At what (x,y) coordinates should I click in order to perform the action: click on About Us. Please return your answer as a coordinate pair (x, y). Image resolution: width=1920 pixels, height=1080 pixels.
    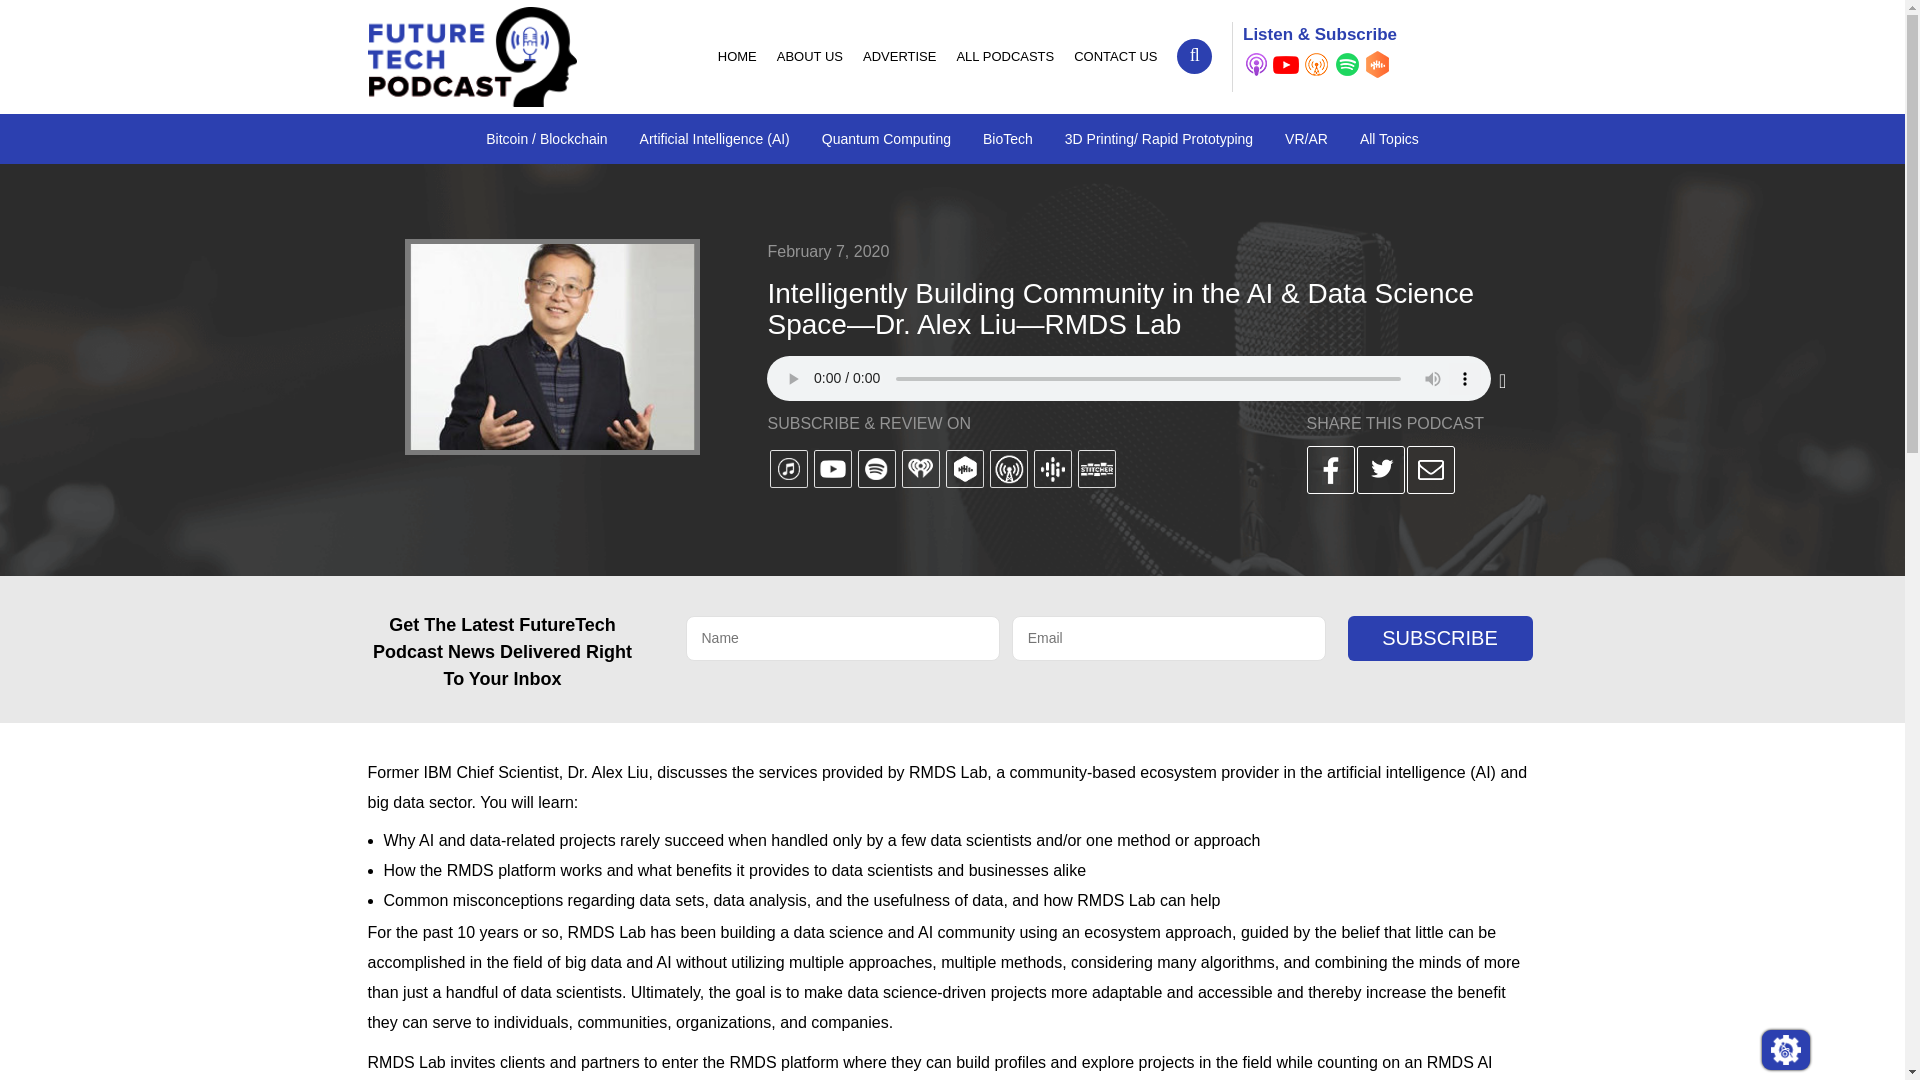
    Looking at the image, I should click on (809, 56).